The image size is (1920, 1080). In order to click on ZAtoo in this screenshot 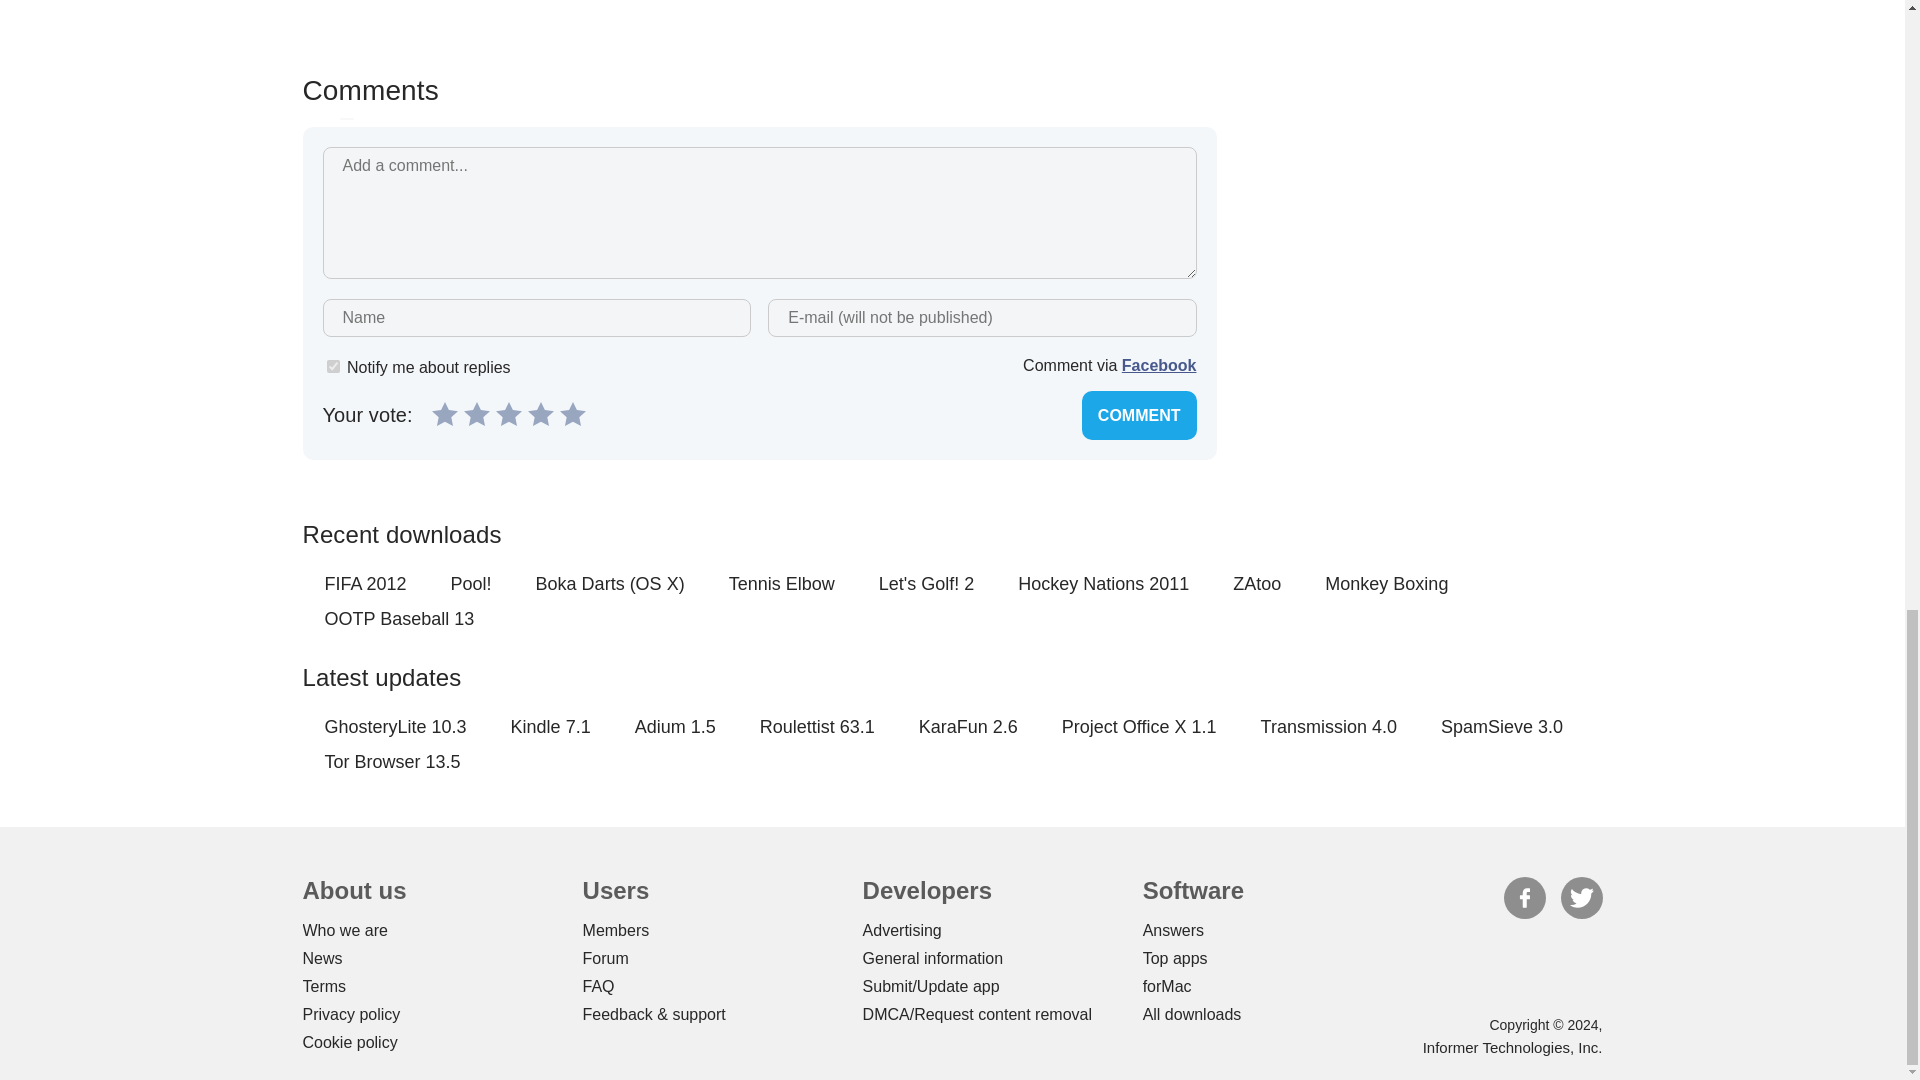, I will do `click(1256, 584)`.